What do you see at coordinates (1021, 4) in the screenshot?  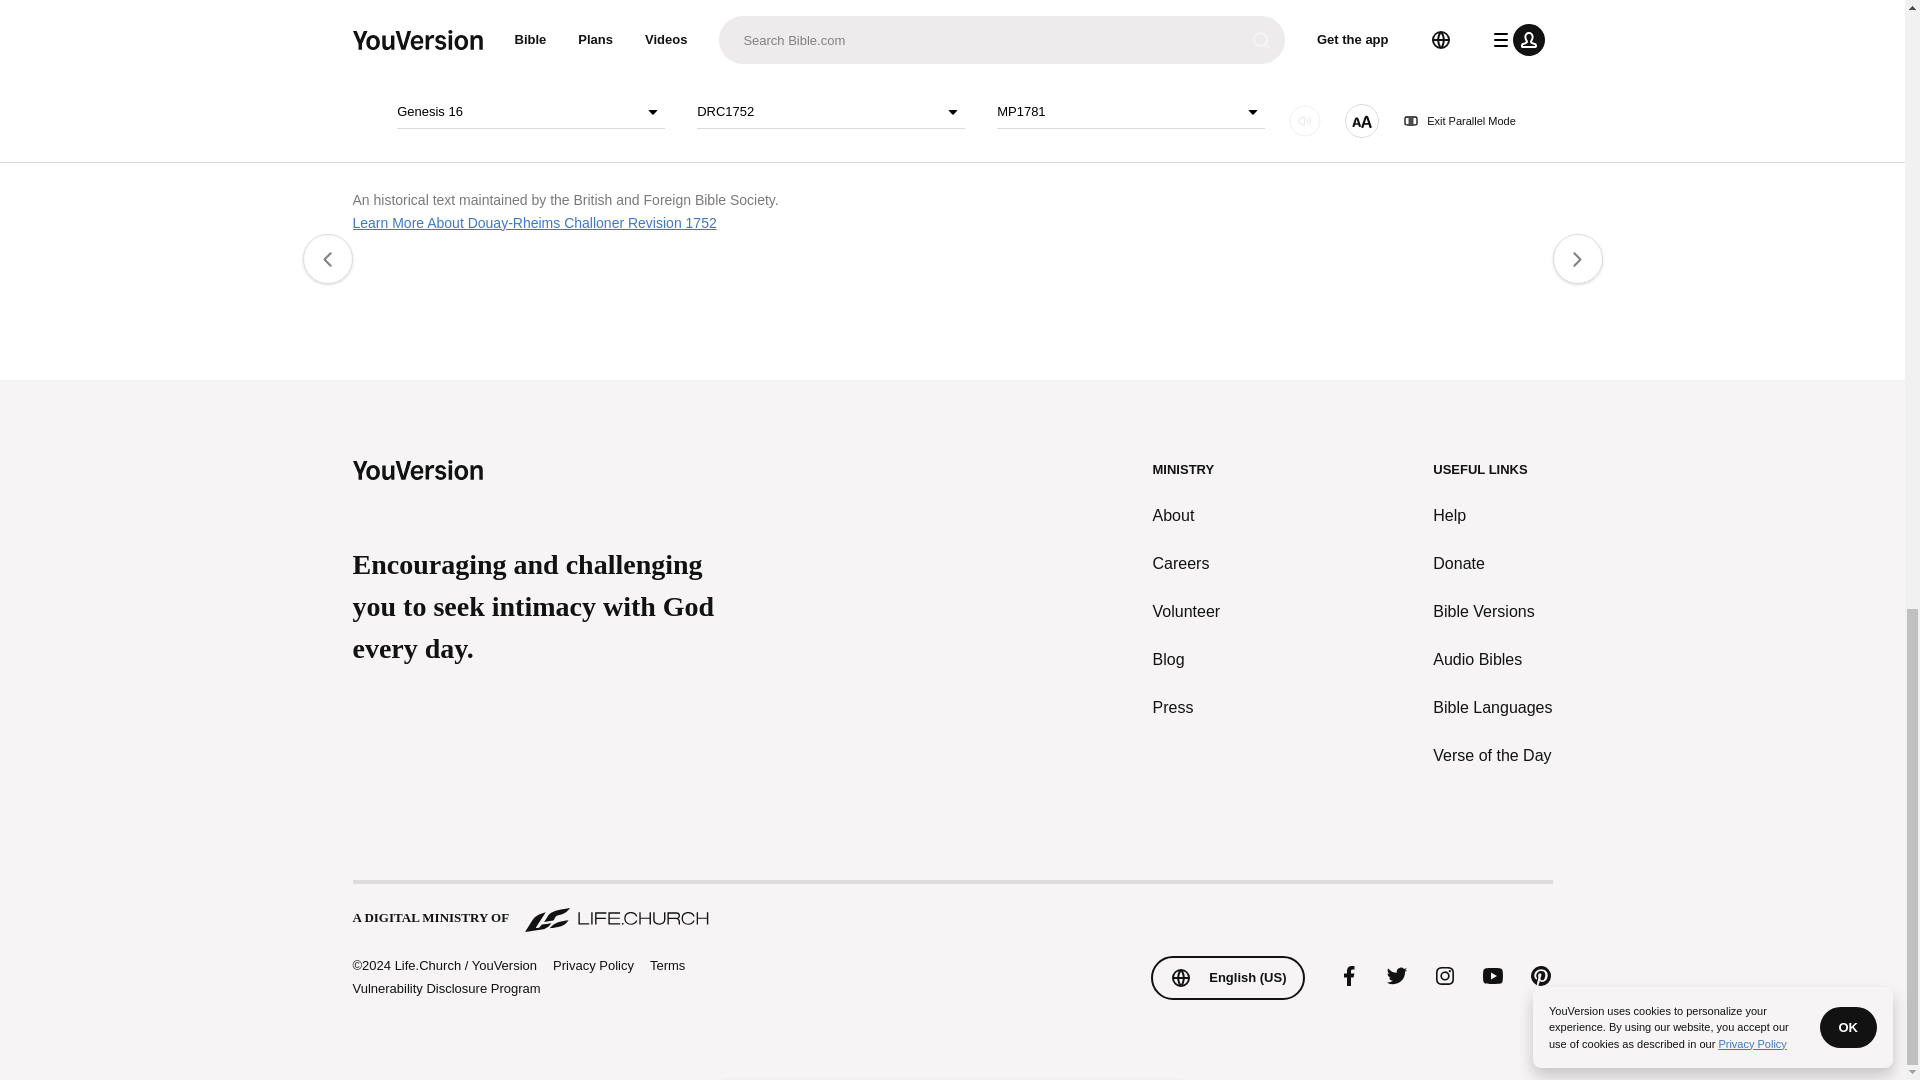 I see `Sign up or sign in` at bounding box center [1021, 4].